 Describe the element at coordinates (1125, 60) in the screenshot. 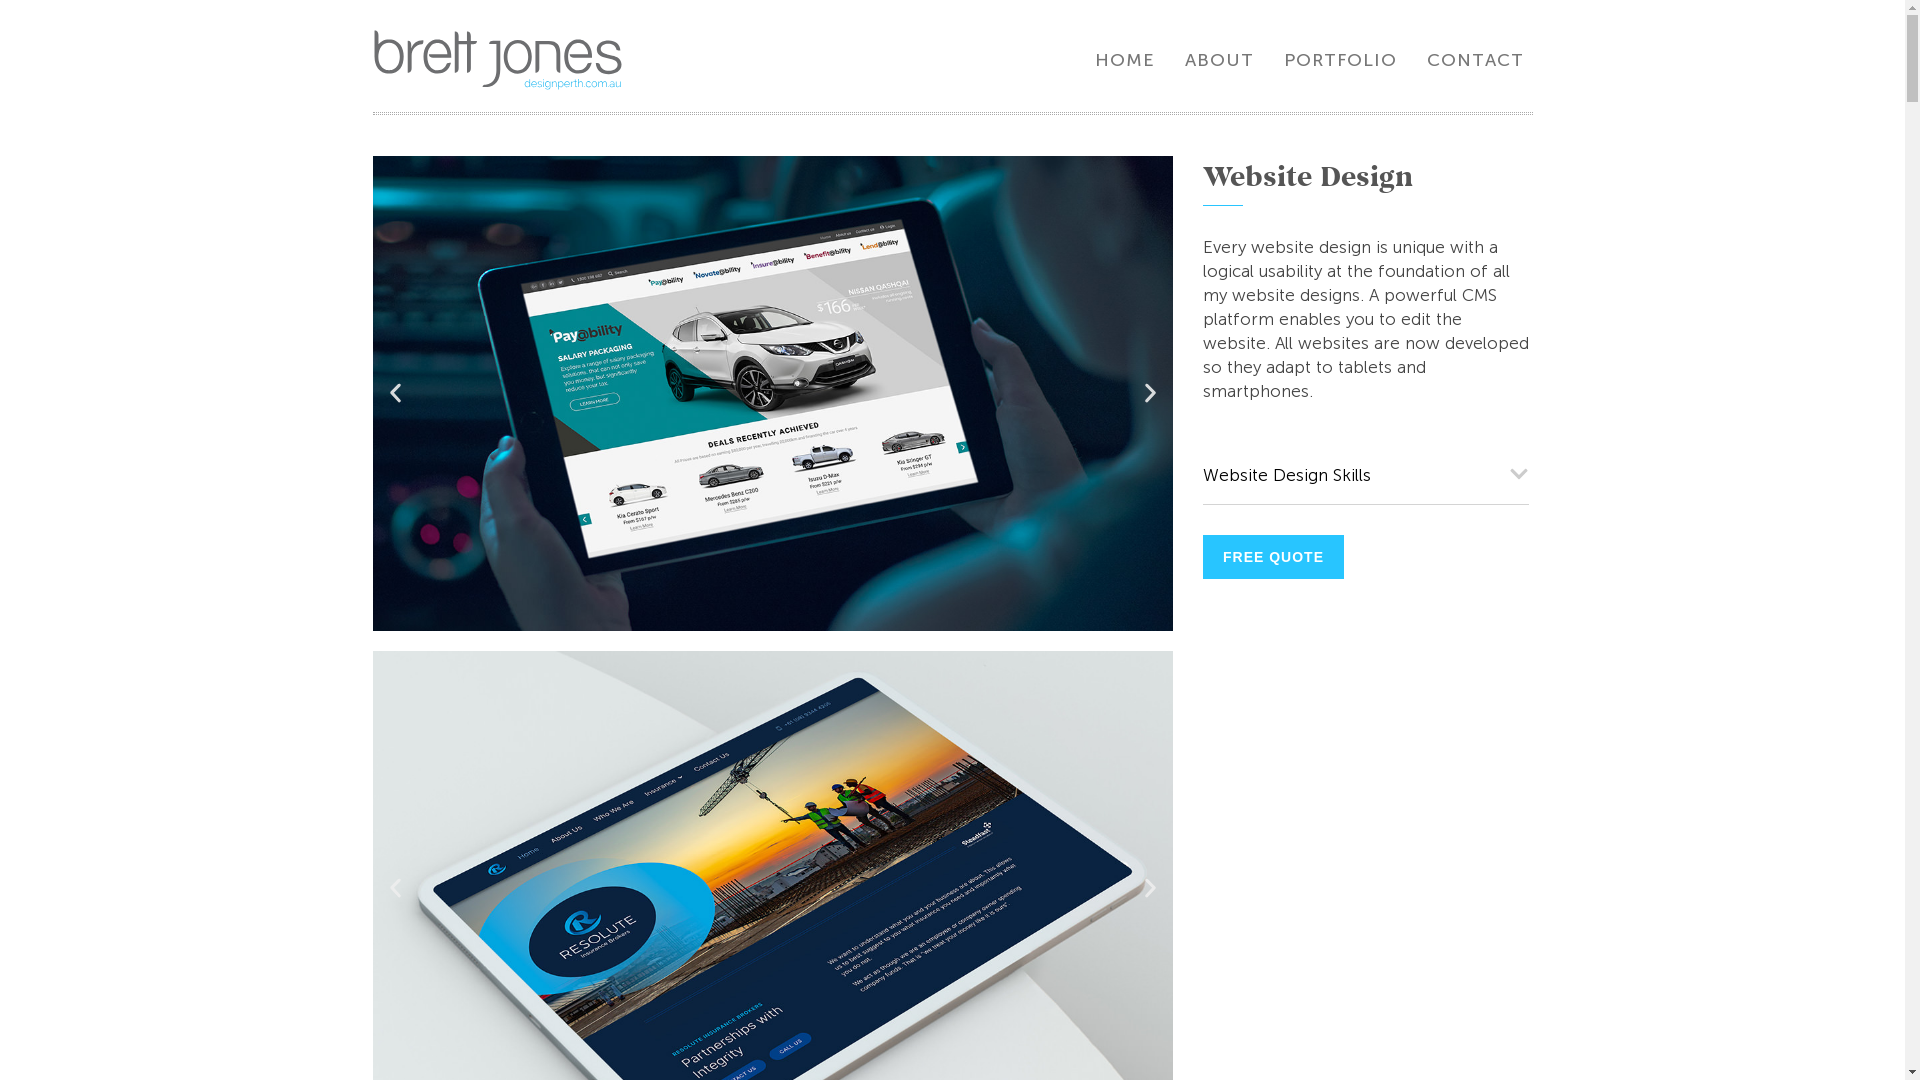

I see `HOME` at that location.